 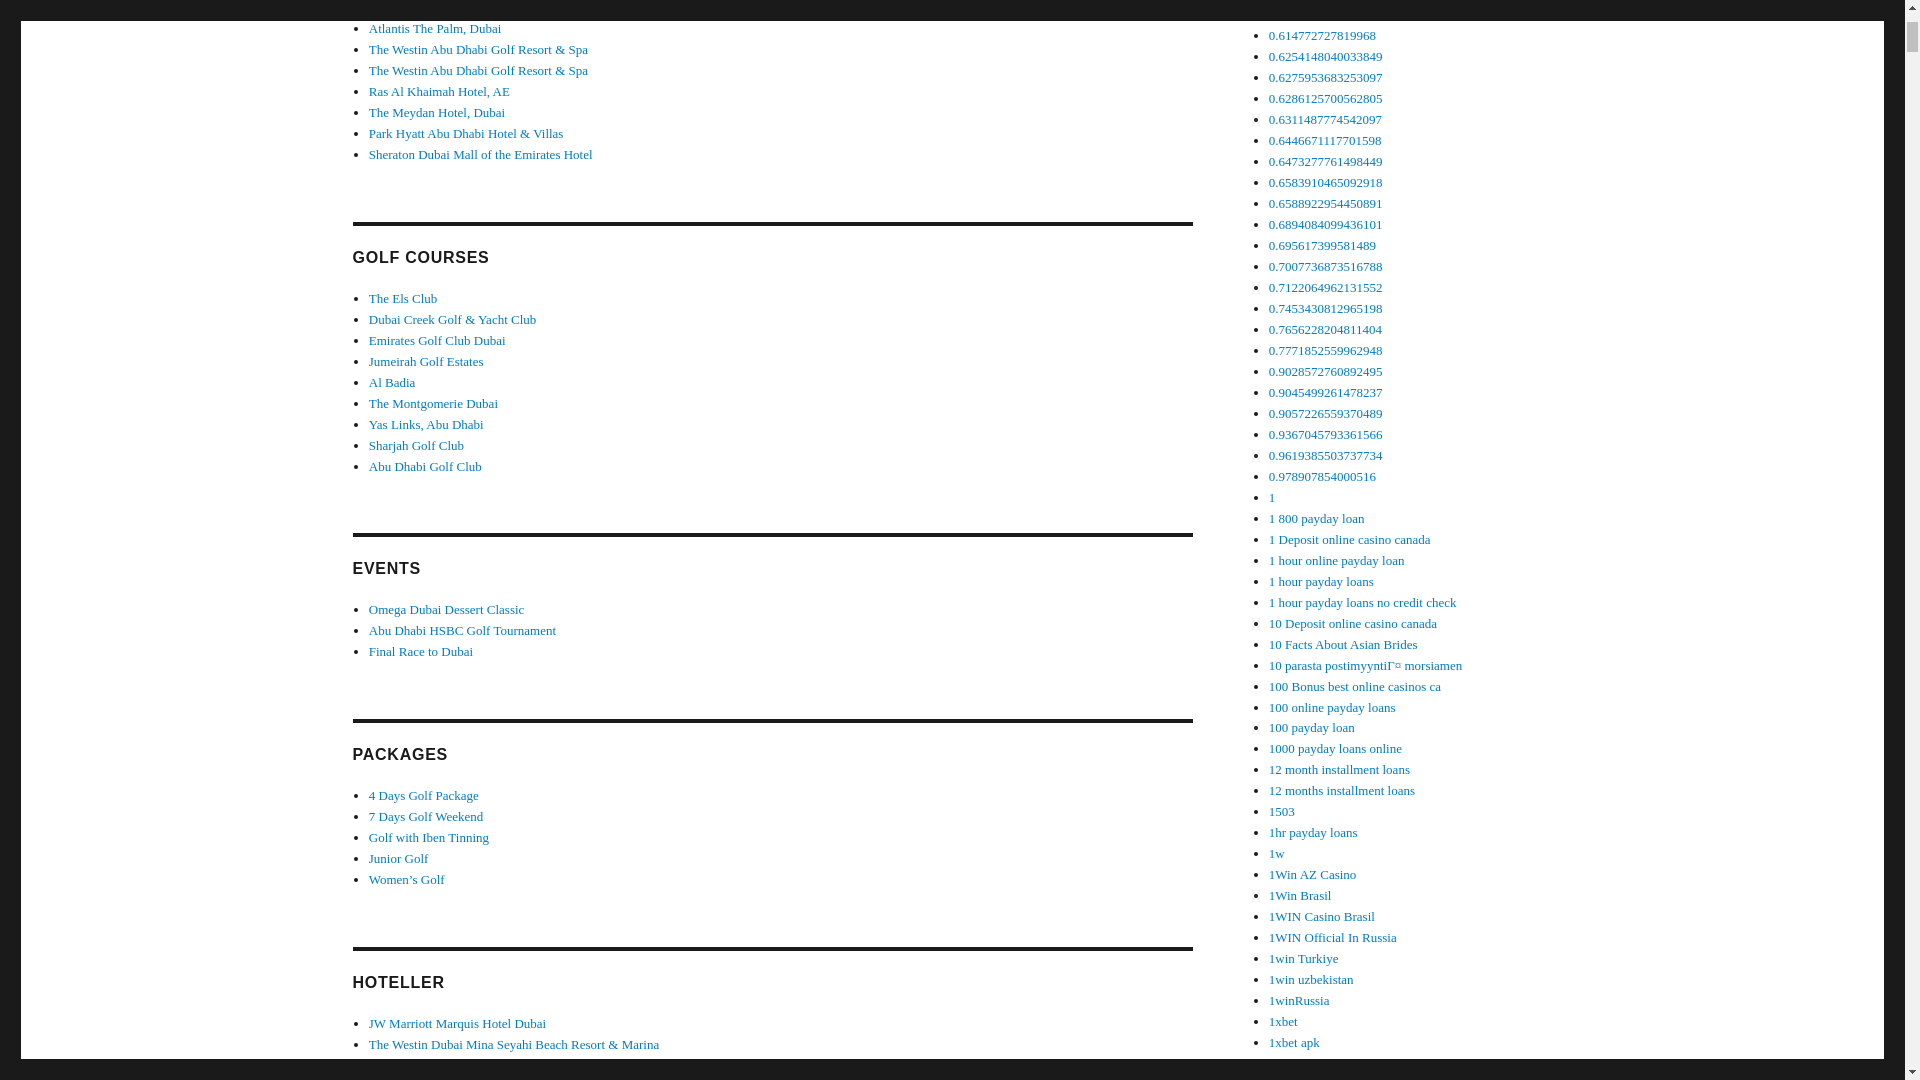 What do you see at coordinates (426, 816) in the screenshot?
I see `7 Days Golf Weekend` at bounding box center [426, 816].